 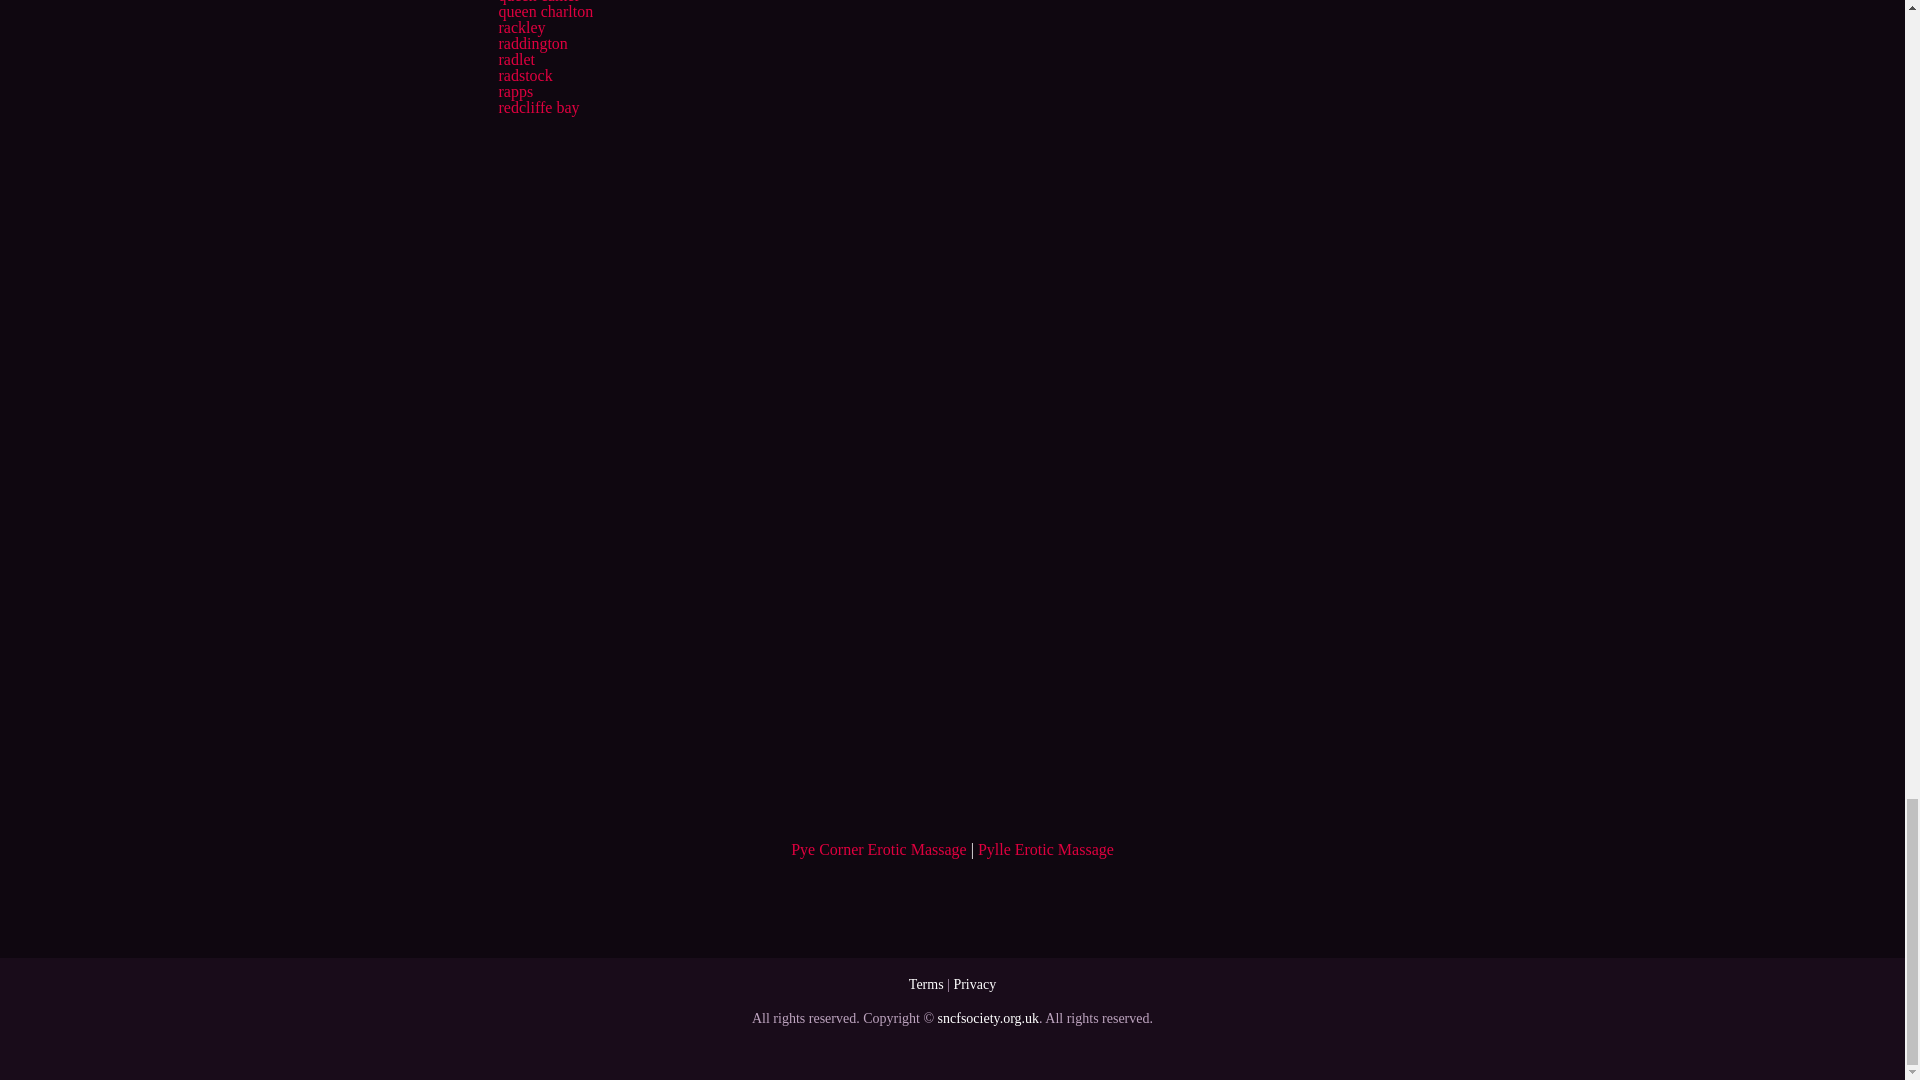 I want to click on sncfsociety.org.uk, so click(x=988, y=1018).